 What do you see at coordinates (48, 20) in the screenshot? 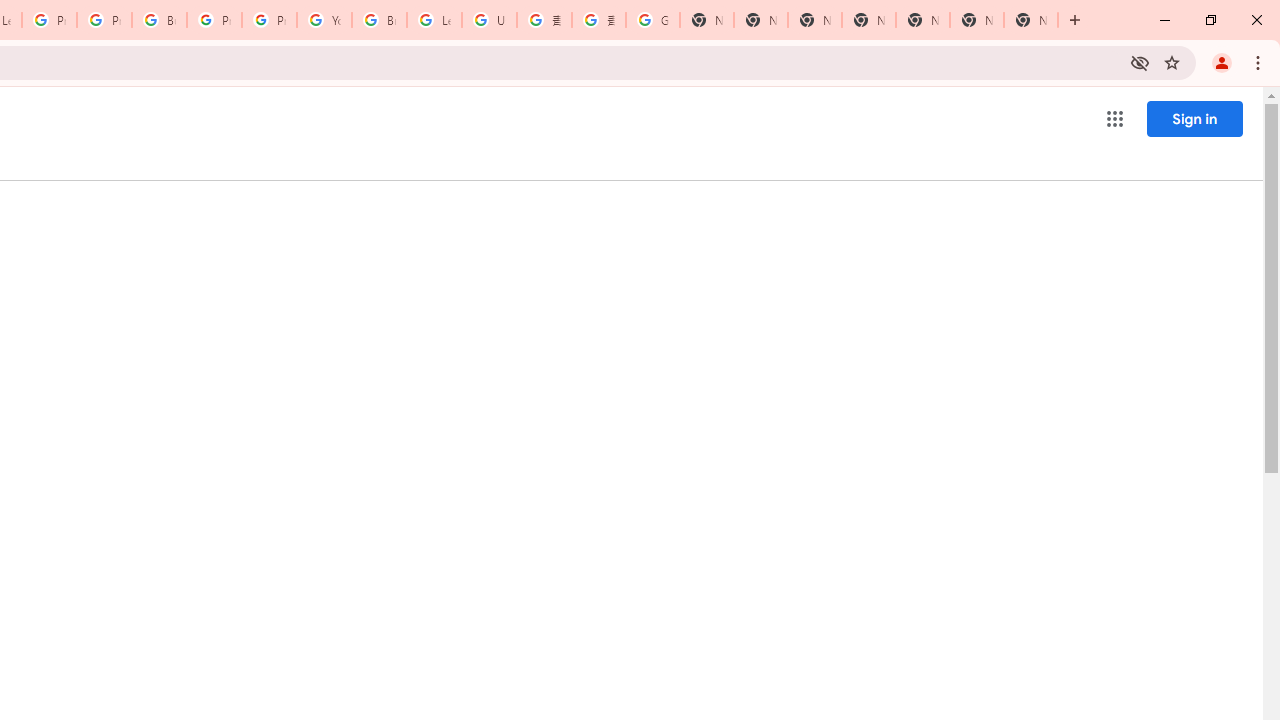
I see `Privacy Help Center - Policies Help` at bounding box center [48, 20].